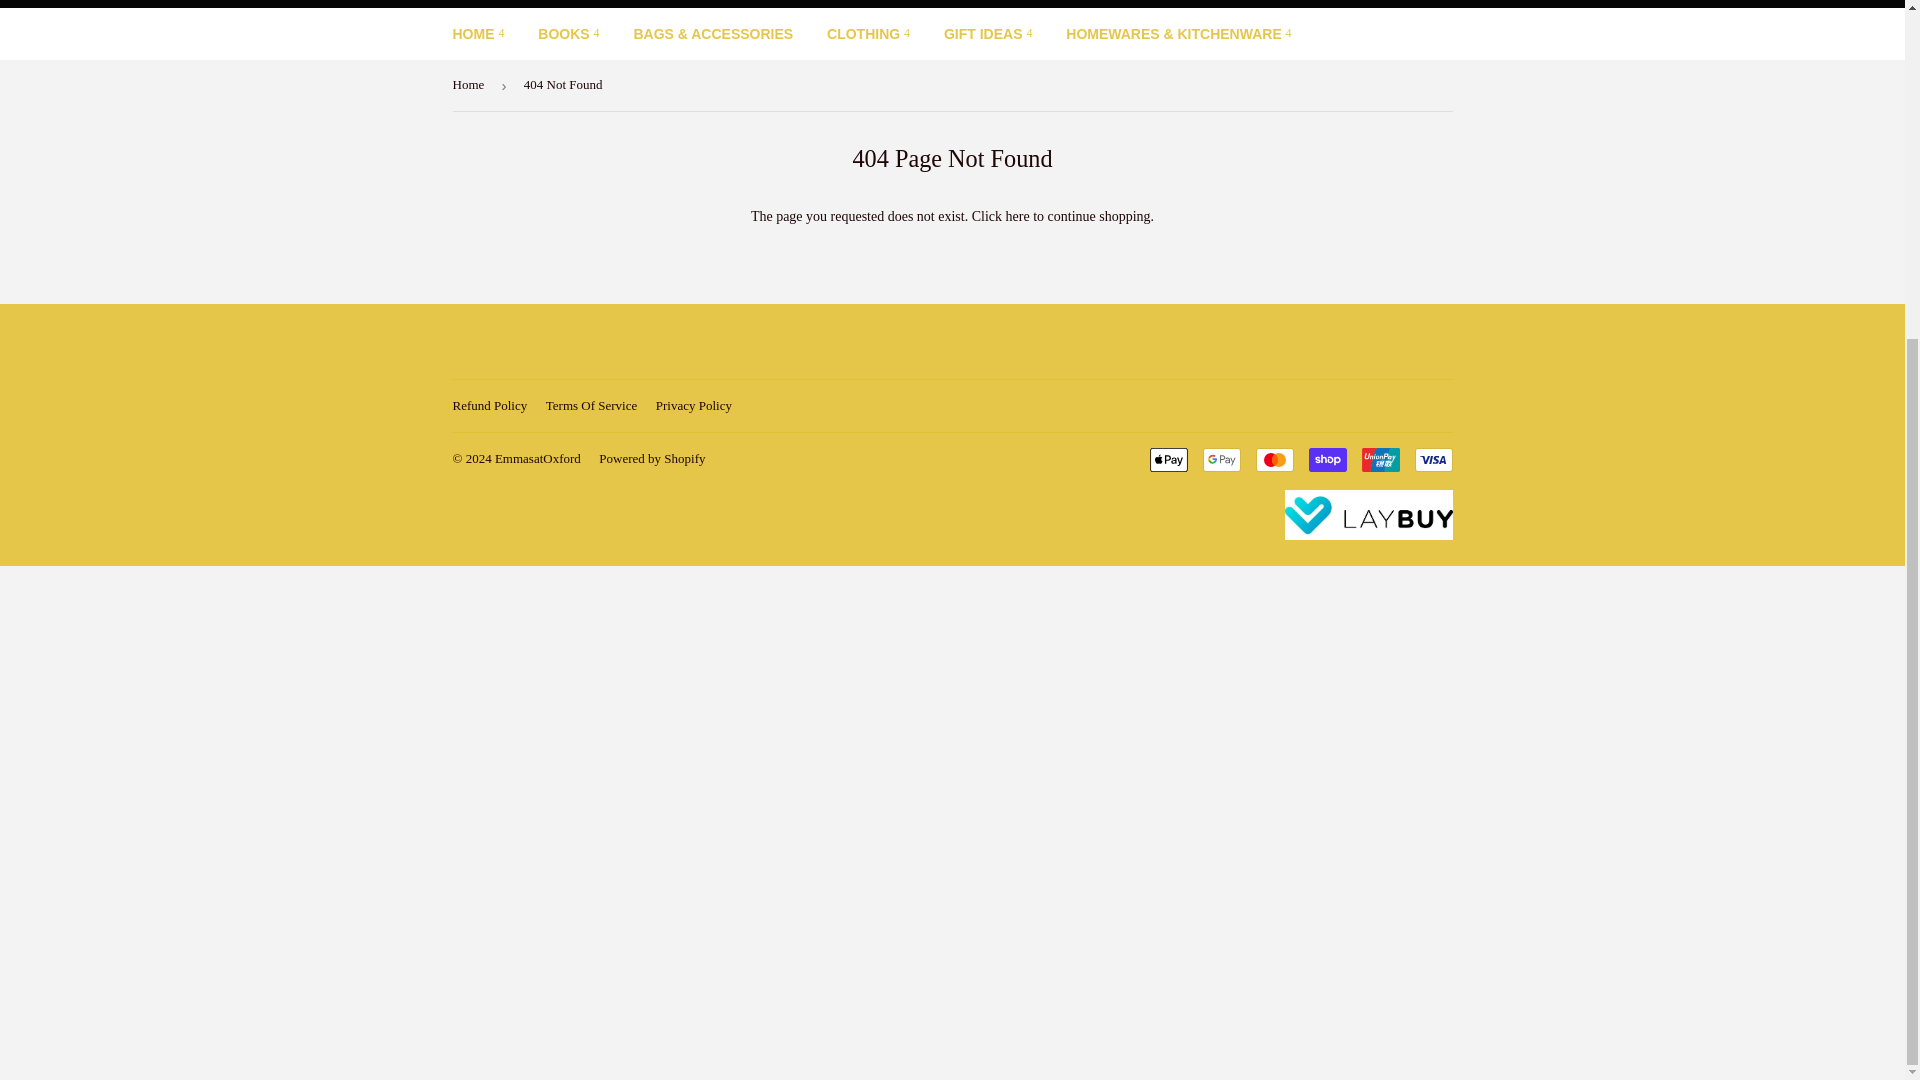  What do you see at coordinates (1169, 460) in the screenshot?
I see `Apple Pay` at bounding box center [1169, 460].